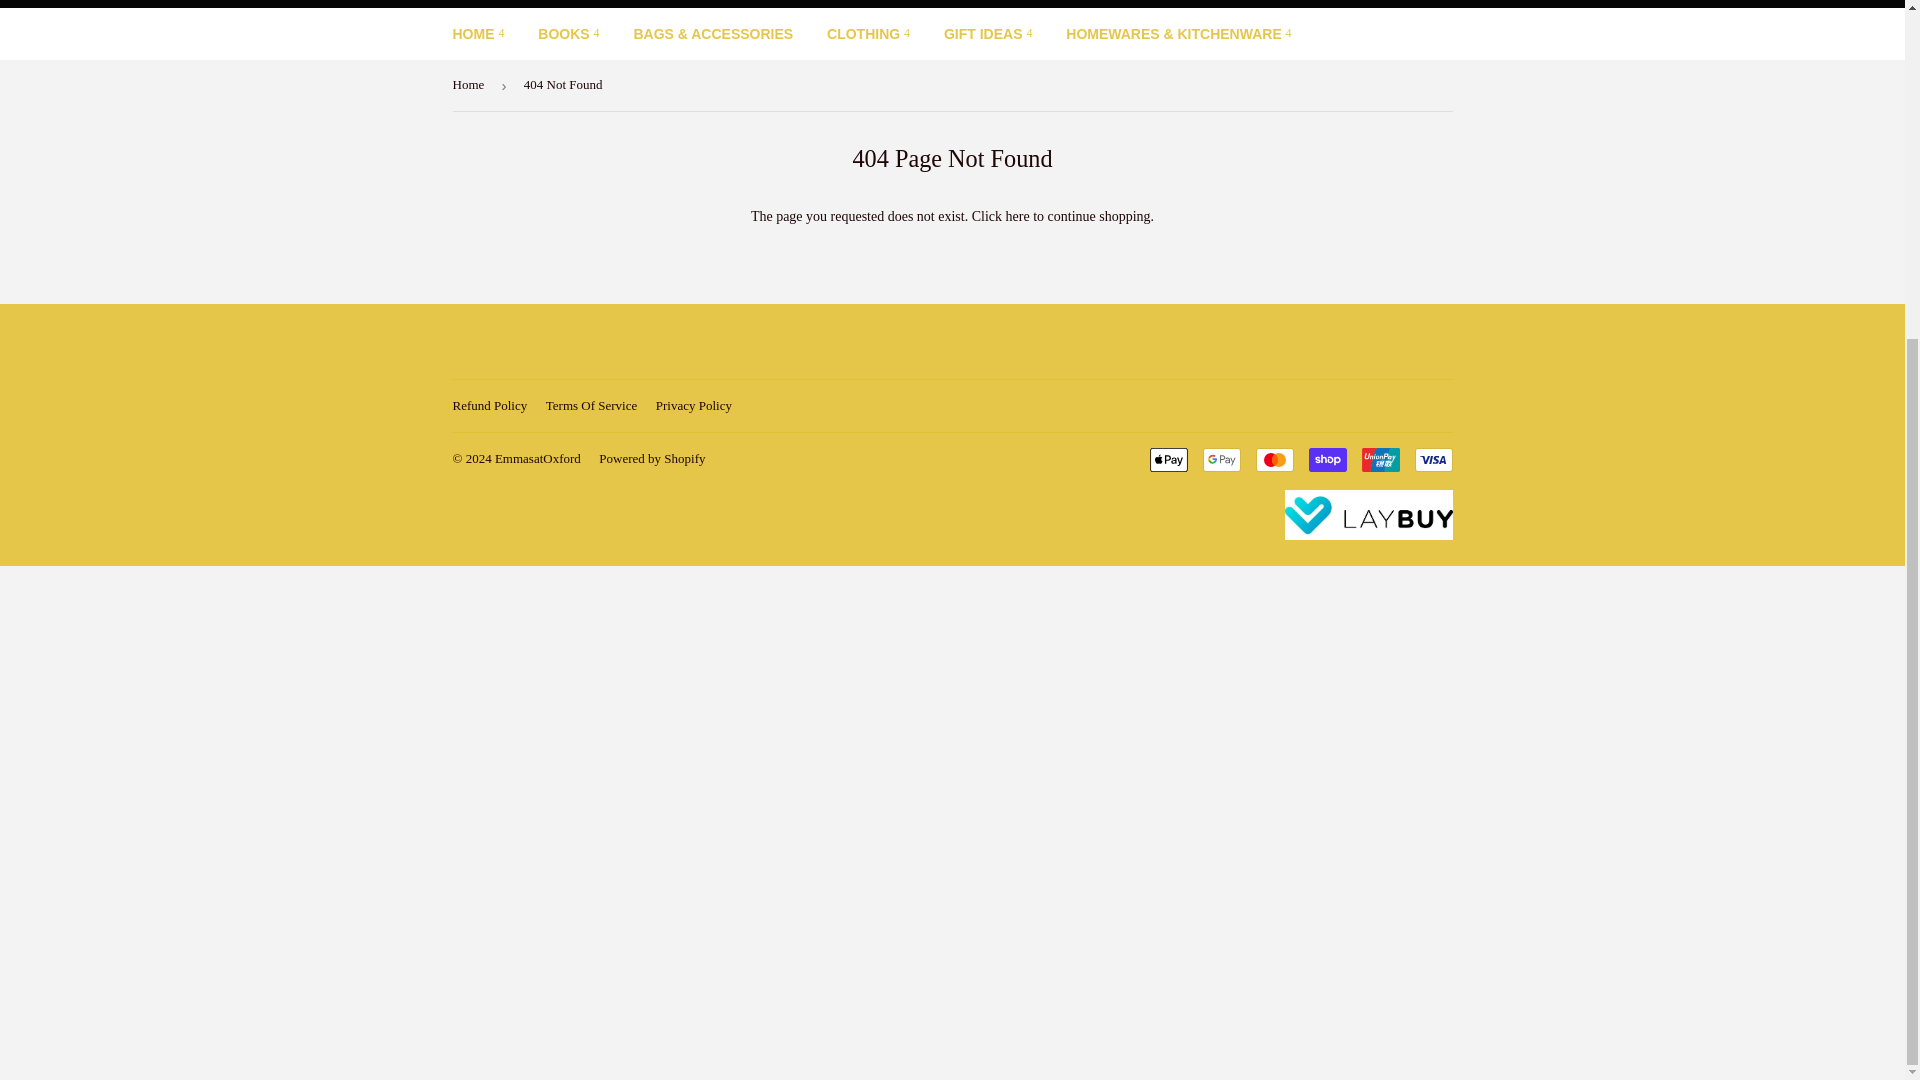  What do you see at coordinates (1169, 460) in the screenshot?
I see `Apple Pay` at bounding box center [1169, 460].